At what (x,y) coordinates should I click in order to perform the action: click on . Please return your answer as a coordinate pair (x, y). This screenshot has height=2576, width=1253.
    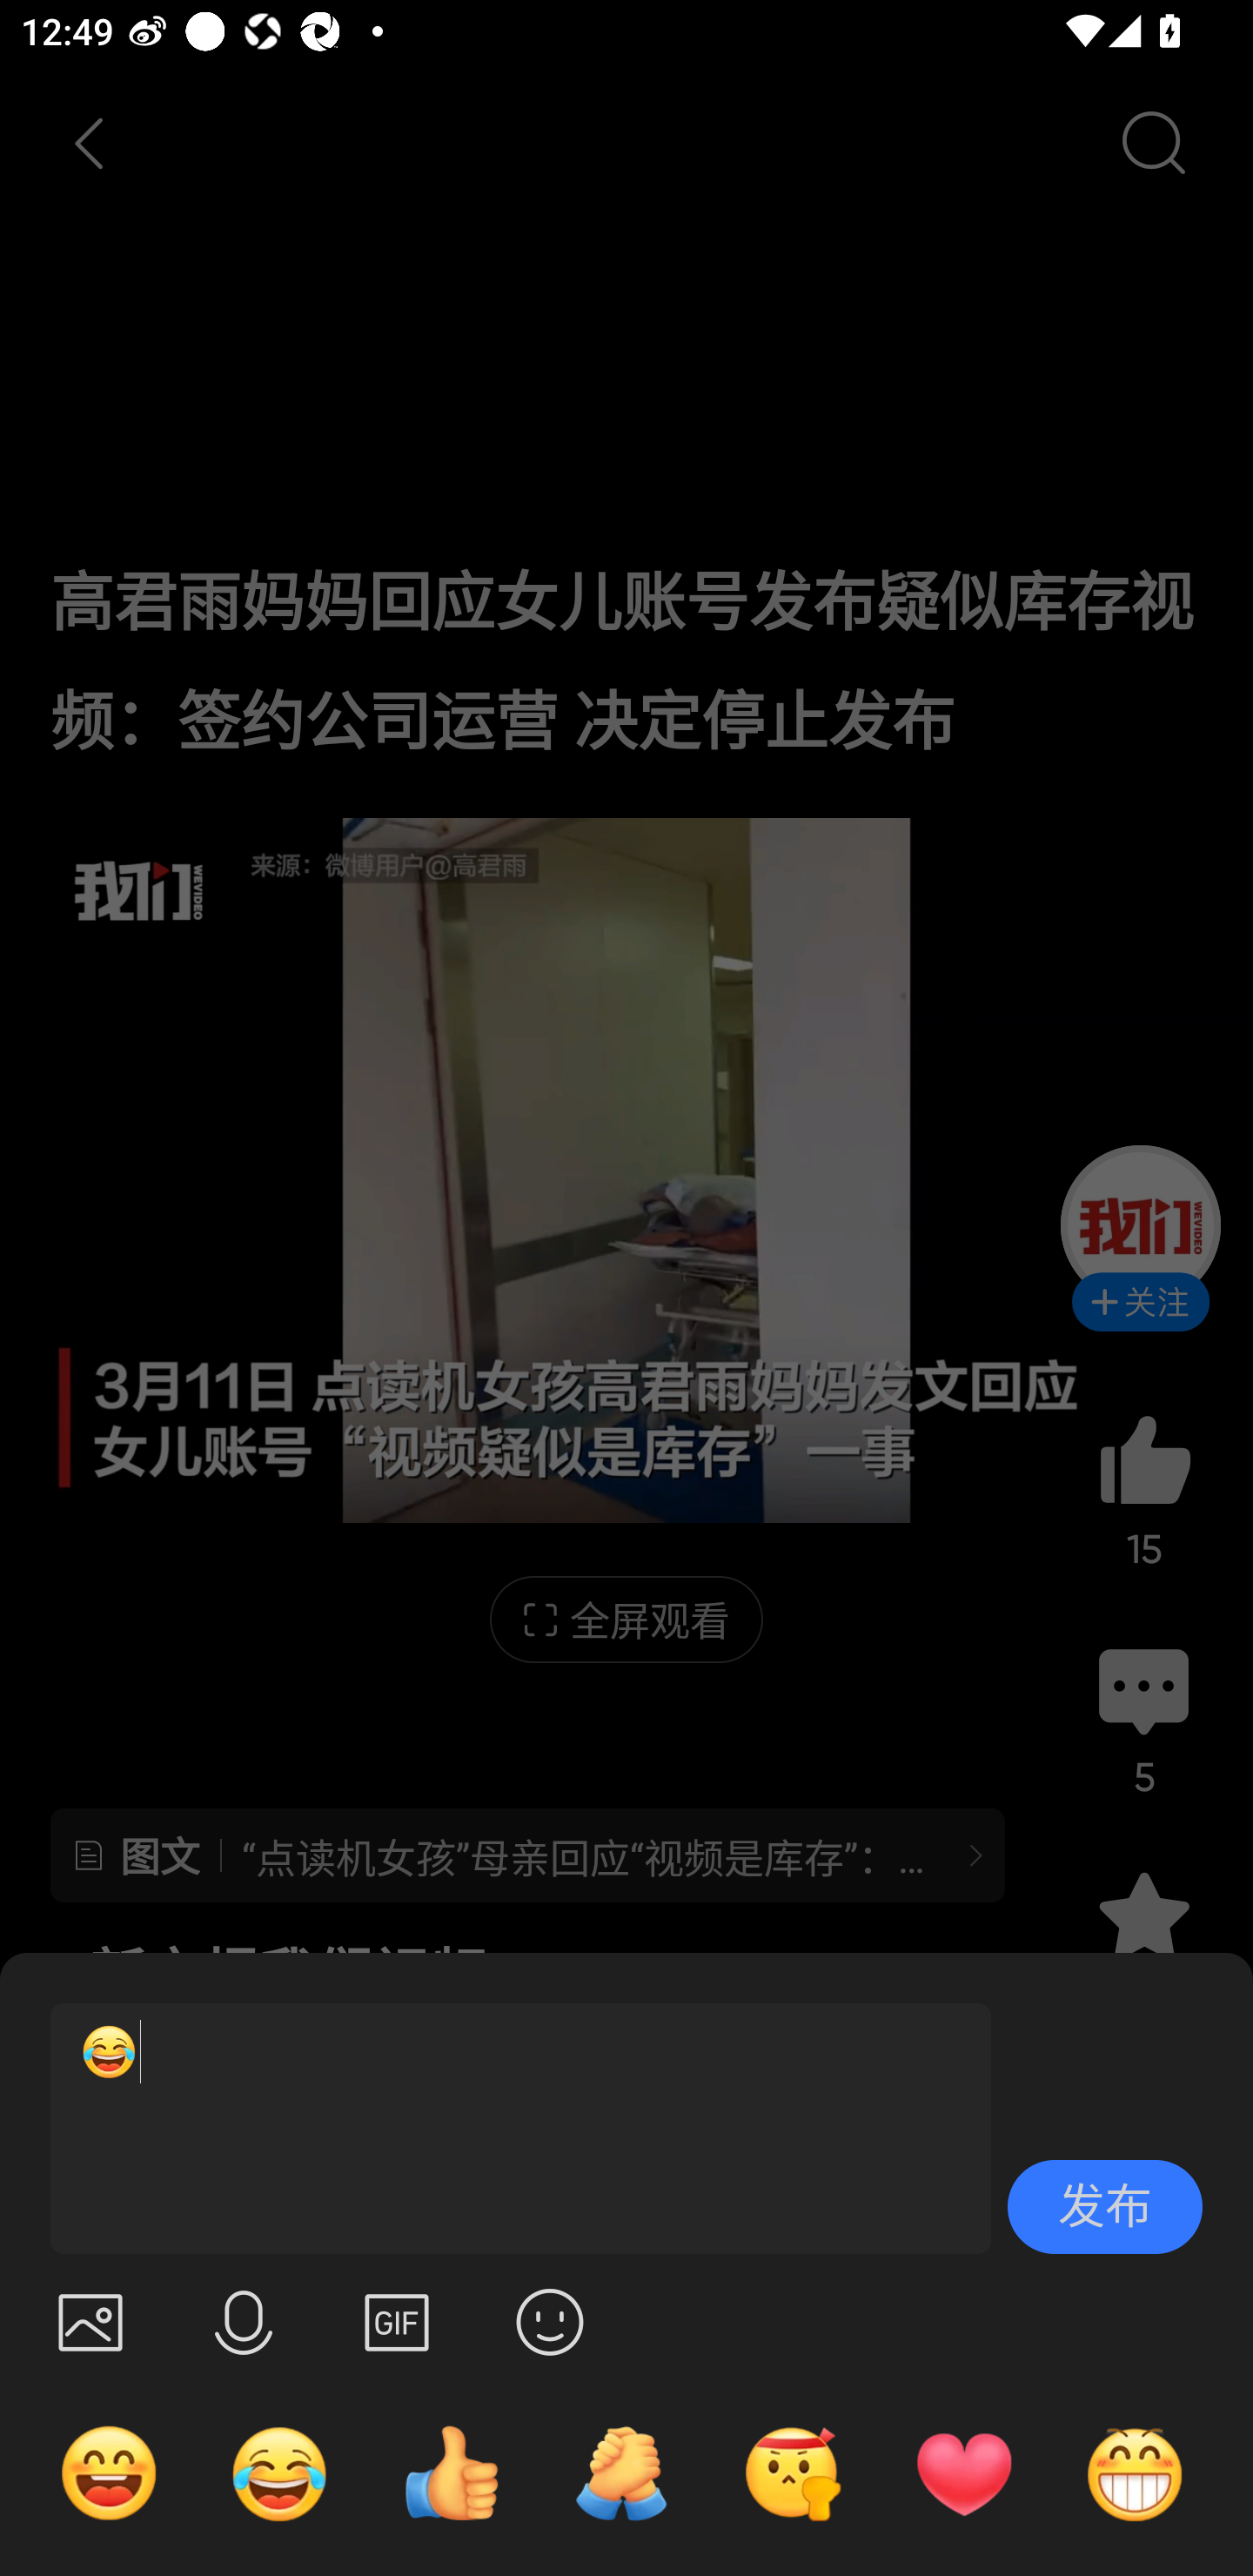
    Looking at the image, I should click on (90, 2322).